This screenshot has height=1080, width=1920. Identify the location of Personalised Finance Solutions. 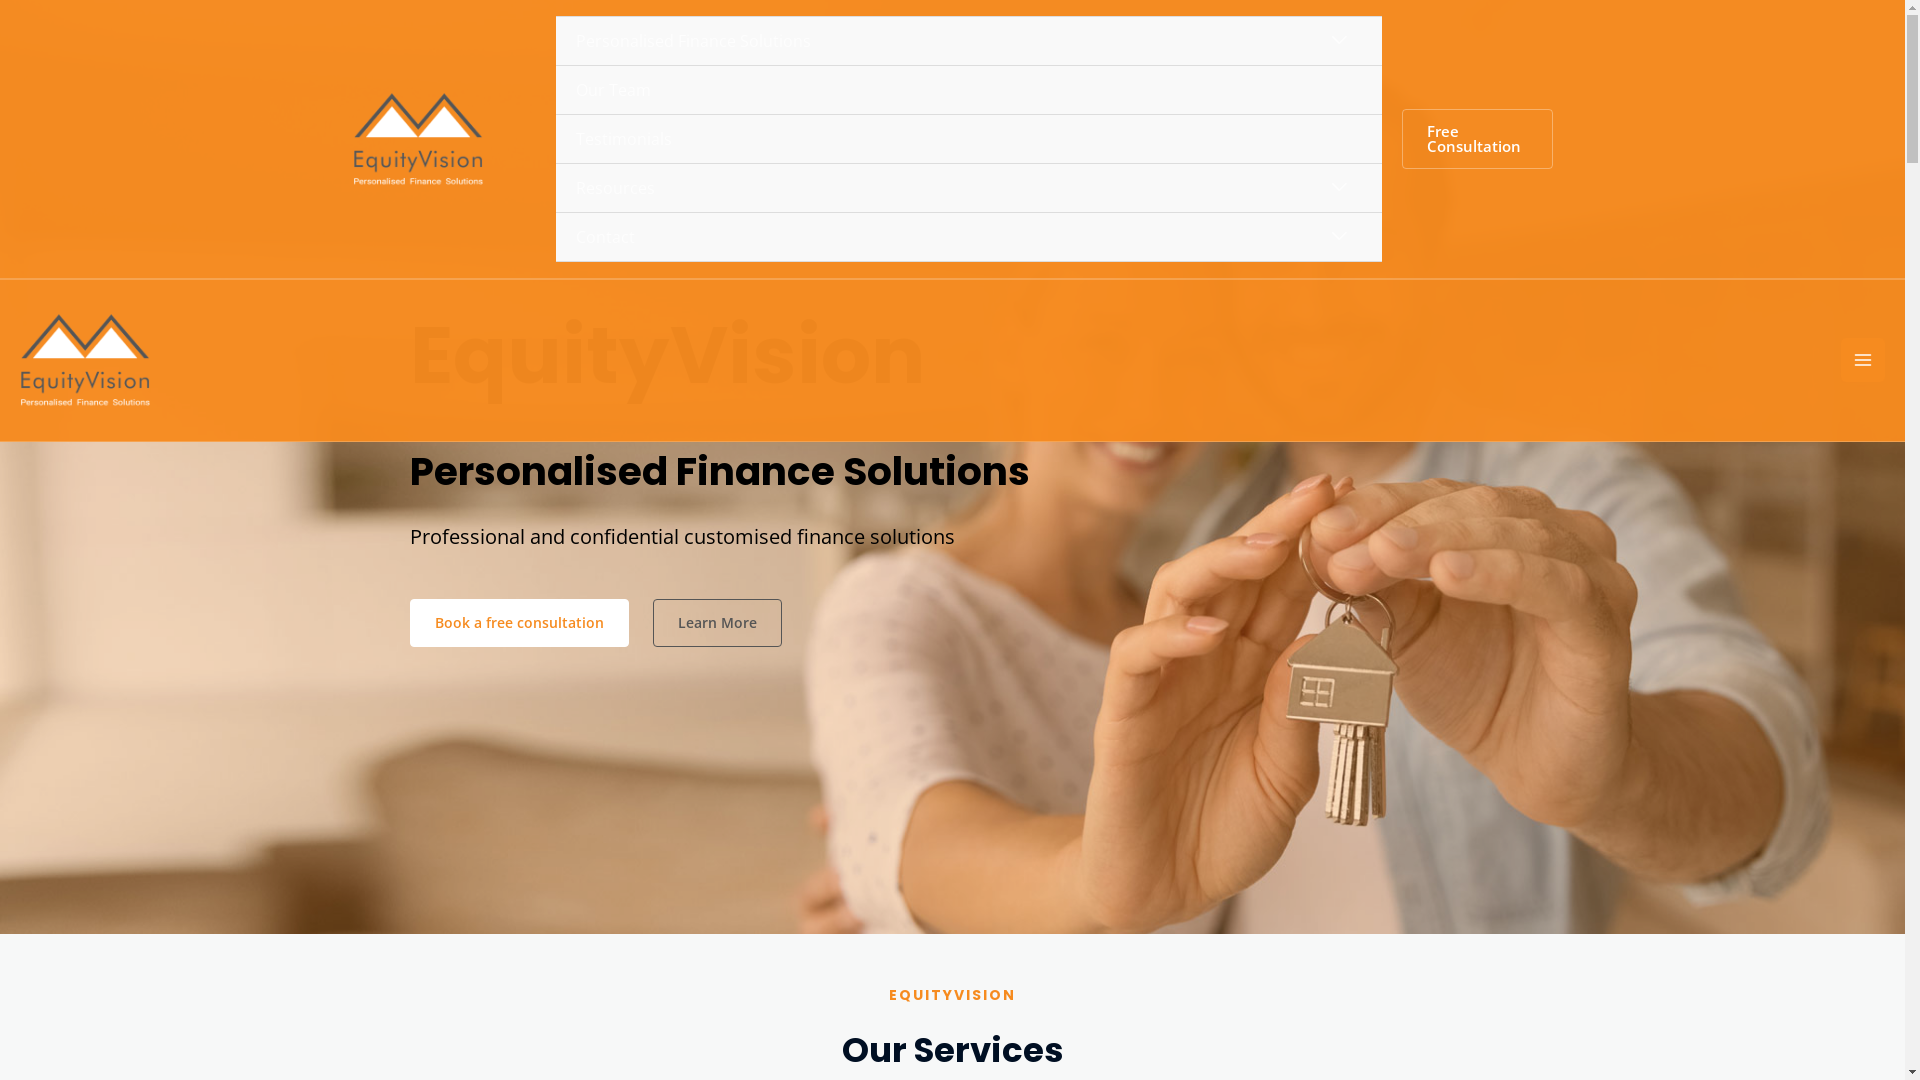
(969, 42).